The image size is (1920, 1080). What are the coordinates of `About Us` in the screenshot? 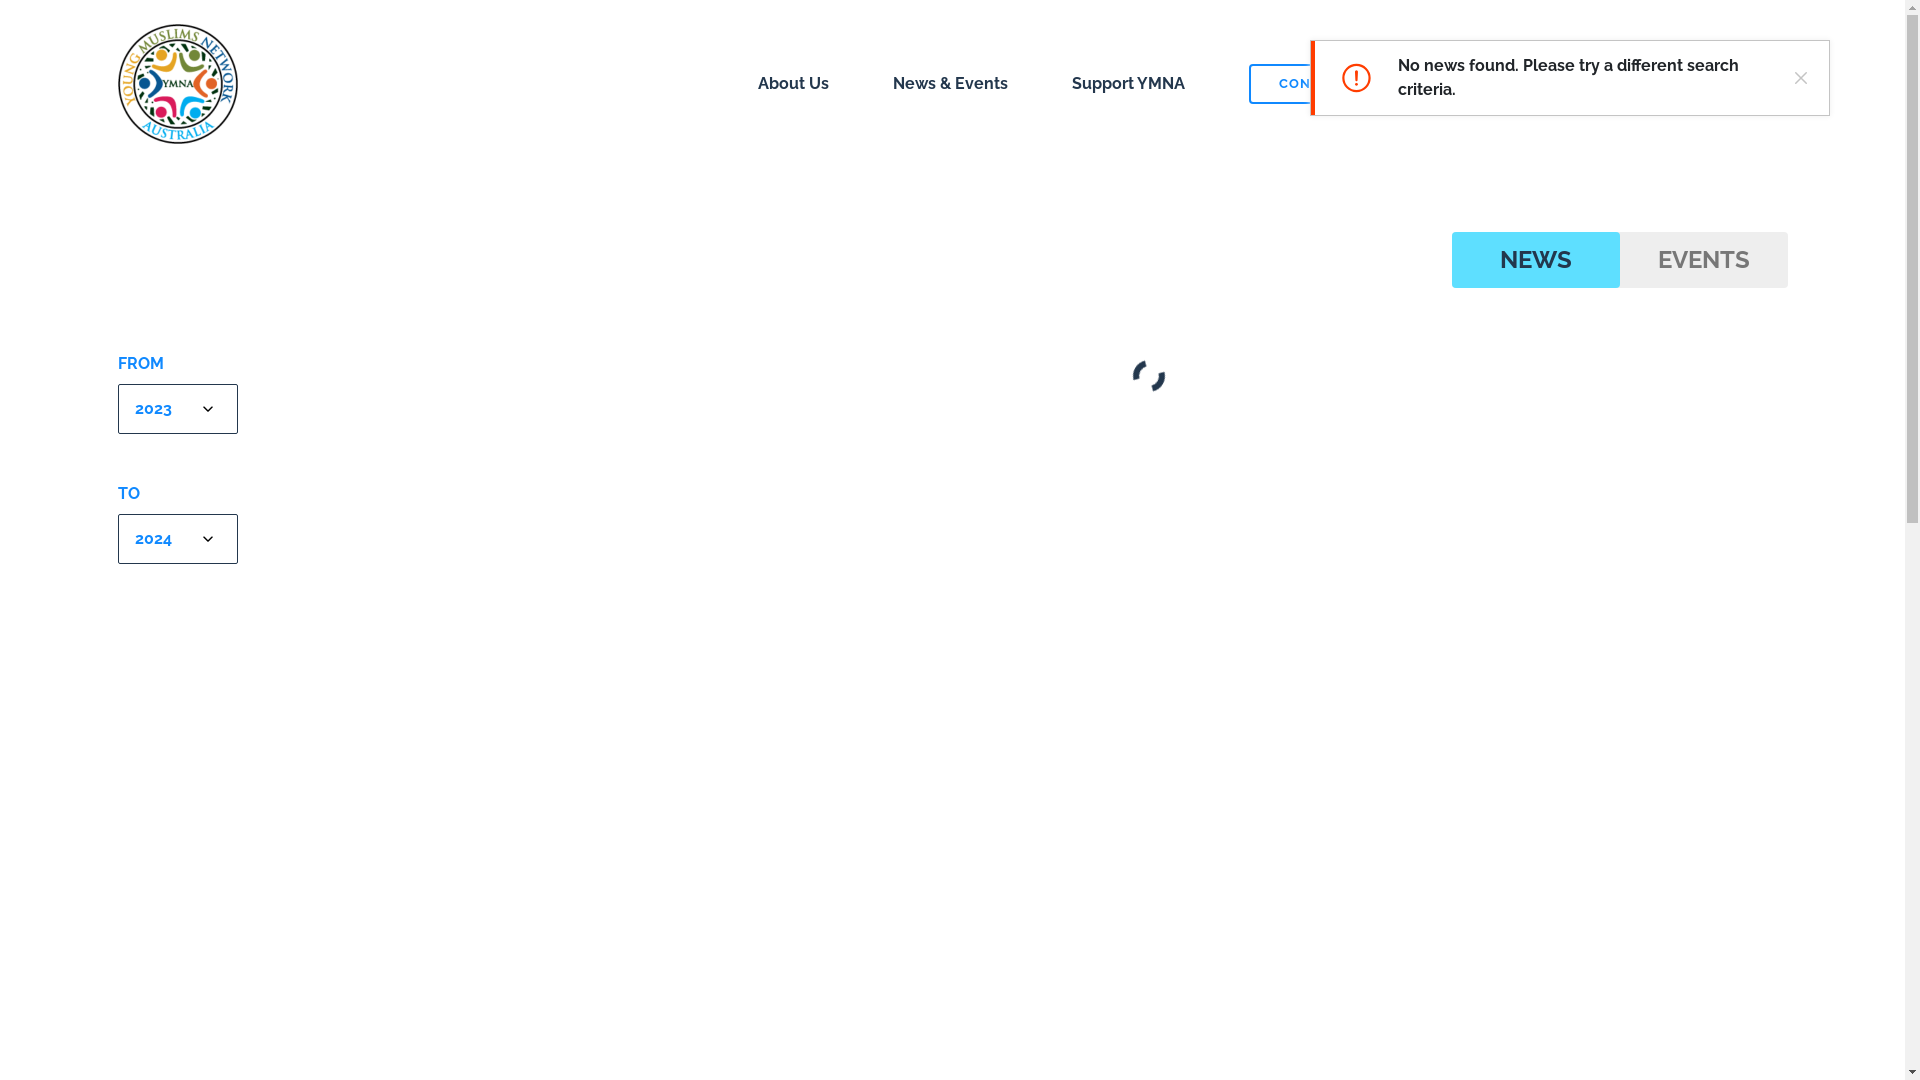 It's located at (794, 84).